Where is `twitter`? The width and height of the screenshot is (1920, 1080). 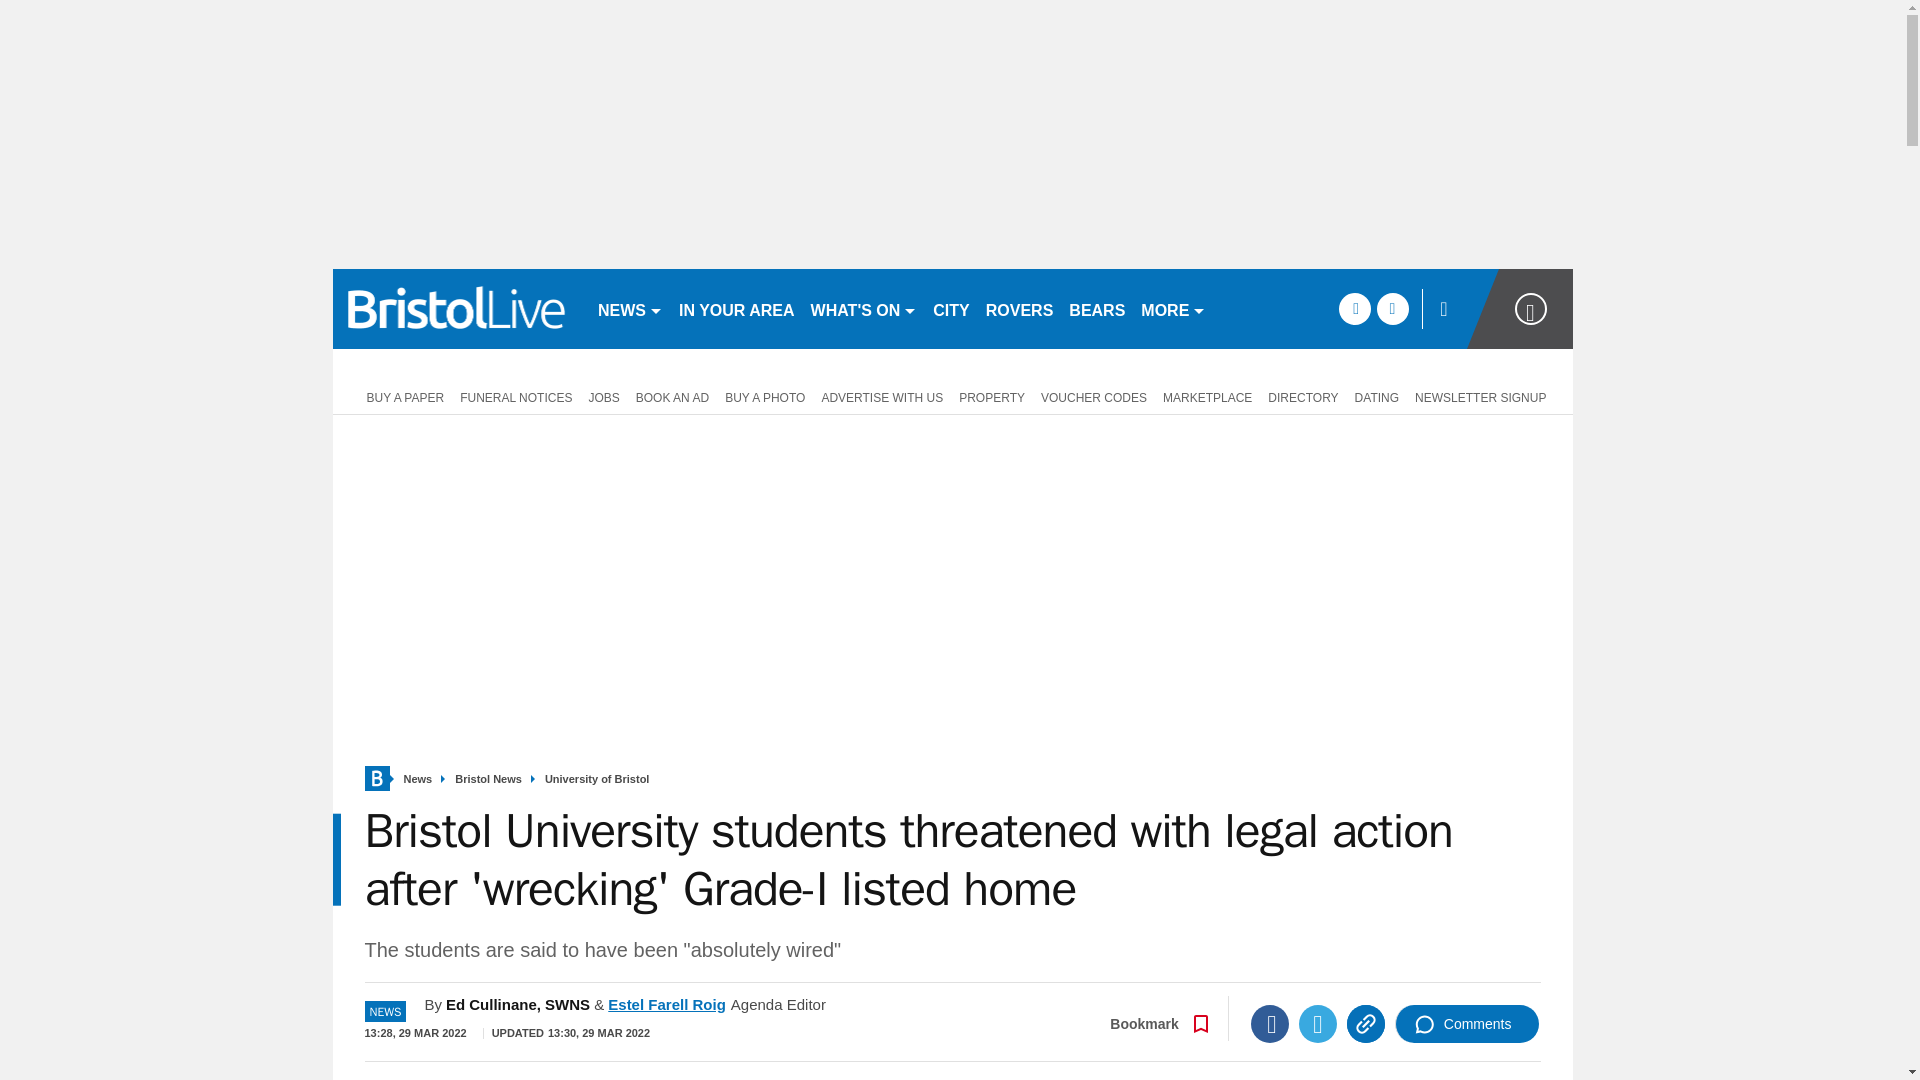
twitter is located at coordinates (1392, 308).